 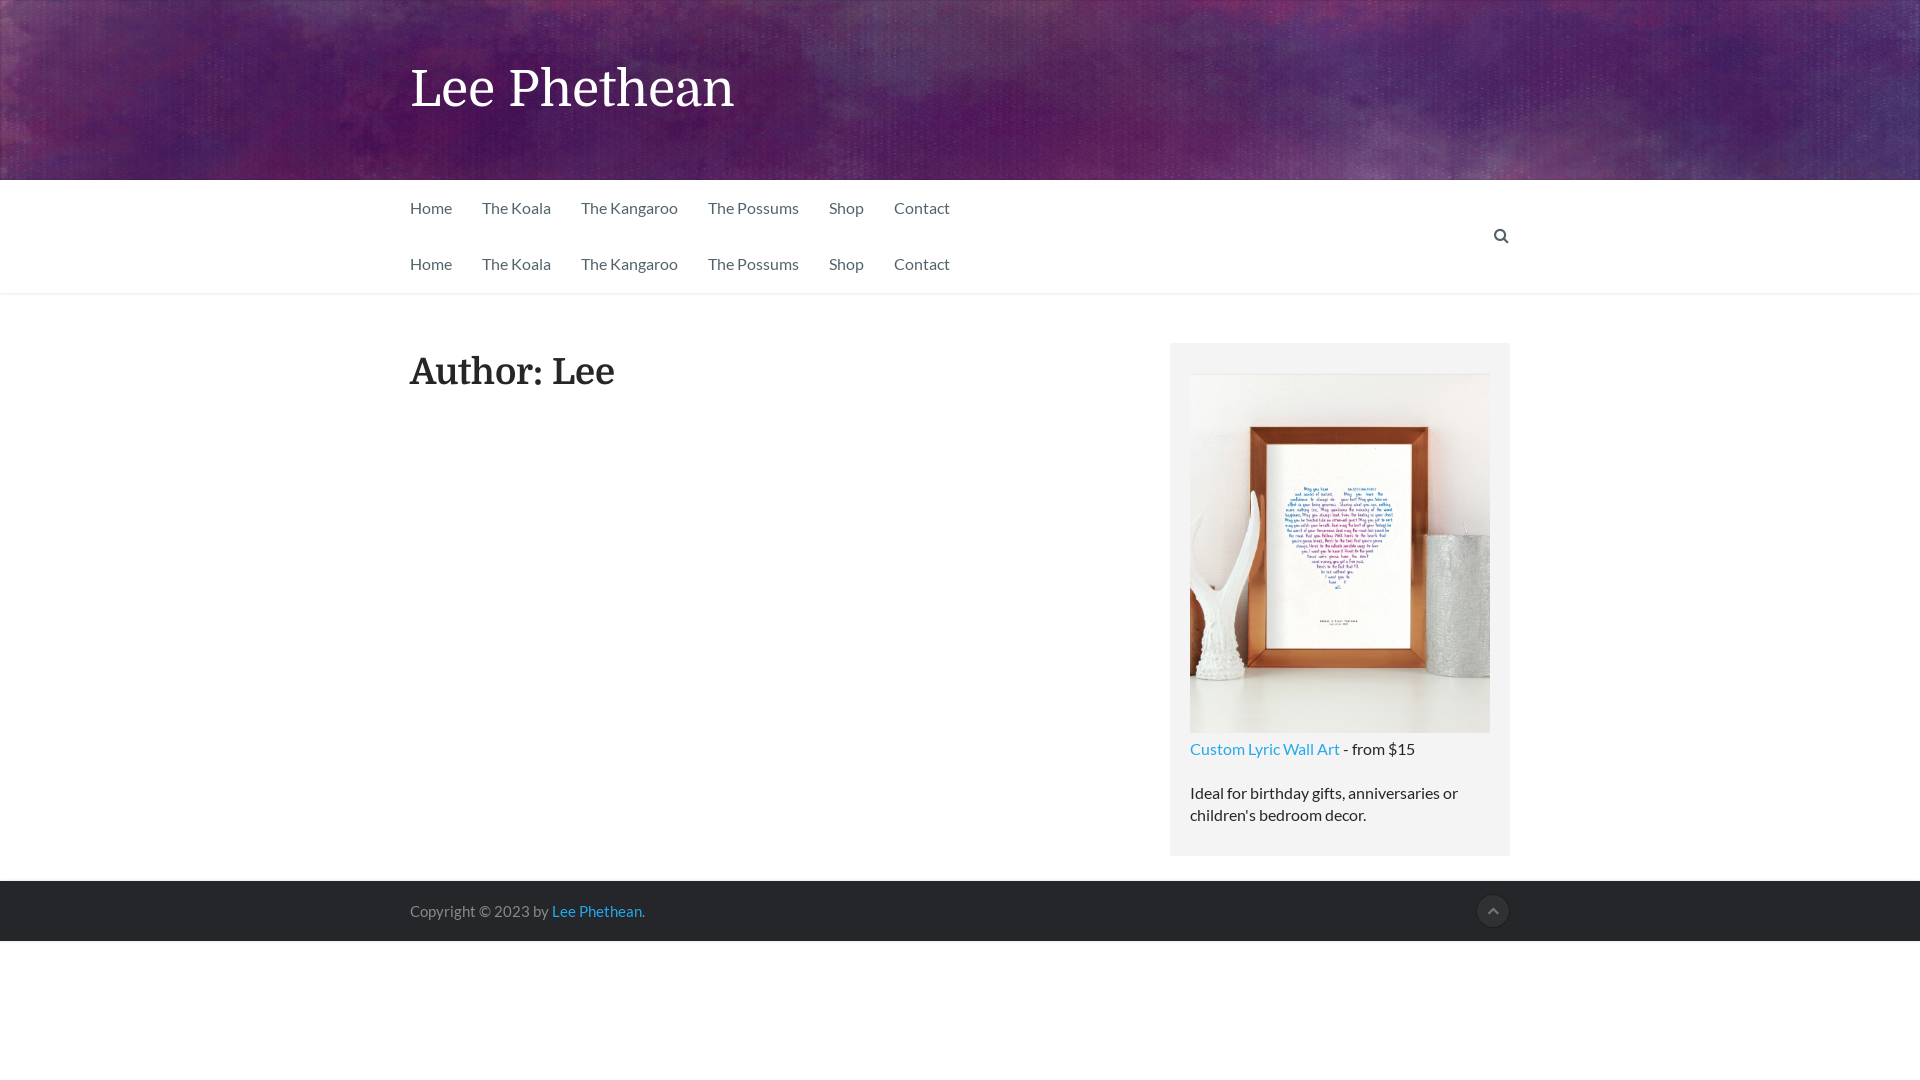 I want to click on Contact, so click(x=922, y=264).